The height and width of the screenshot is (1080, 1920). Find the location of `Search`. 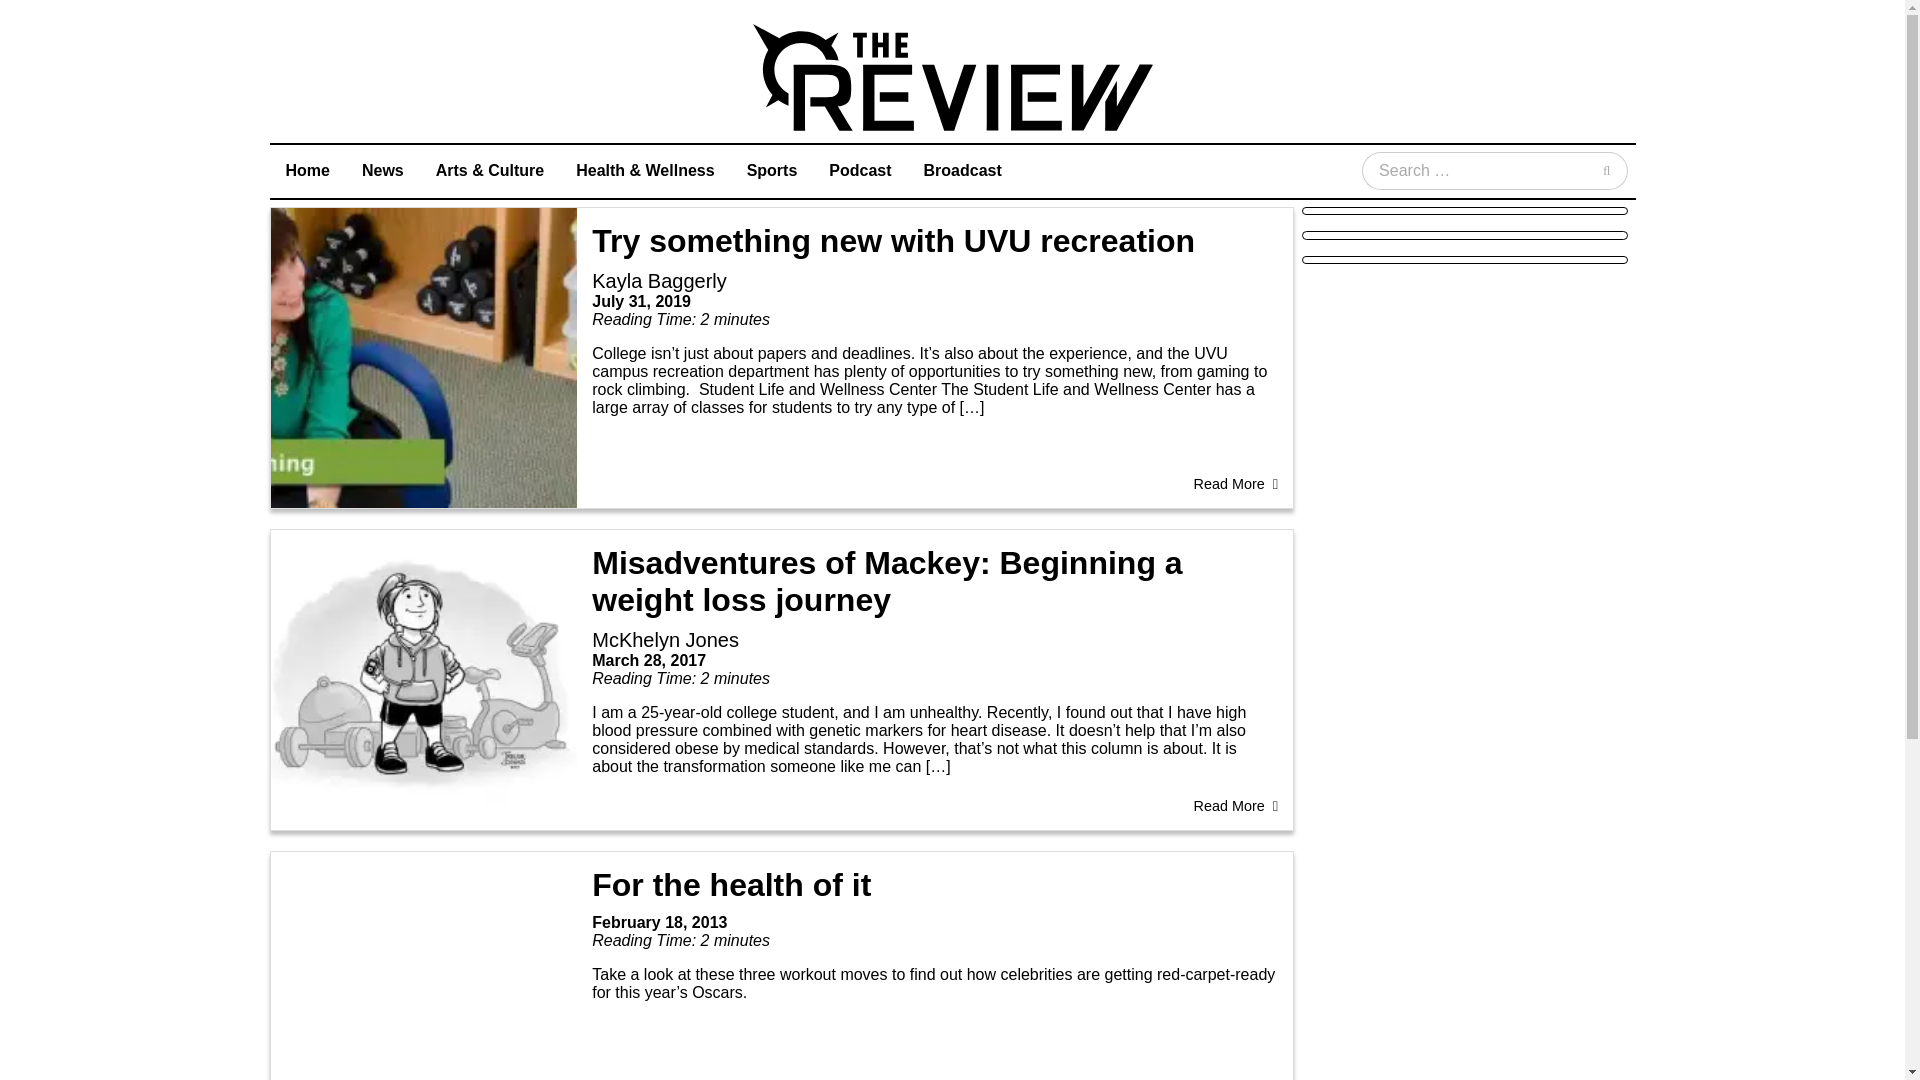

Search is located at coordinates (1606, 171).